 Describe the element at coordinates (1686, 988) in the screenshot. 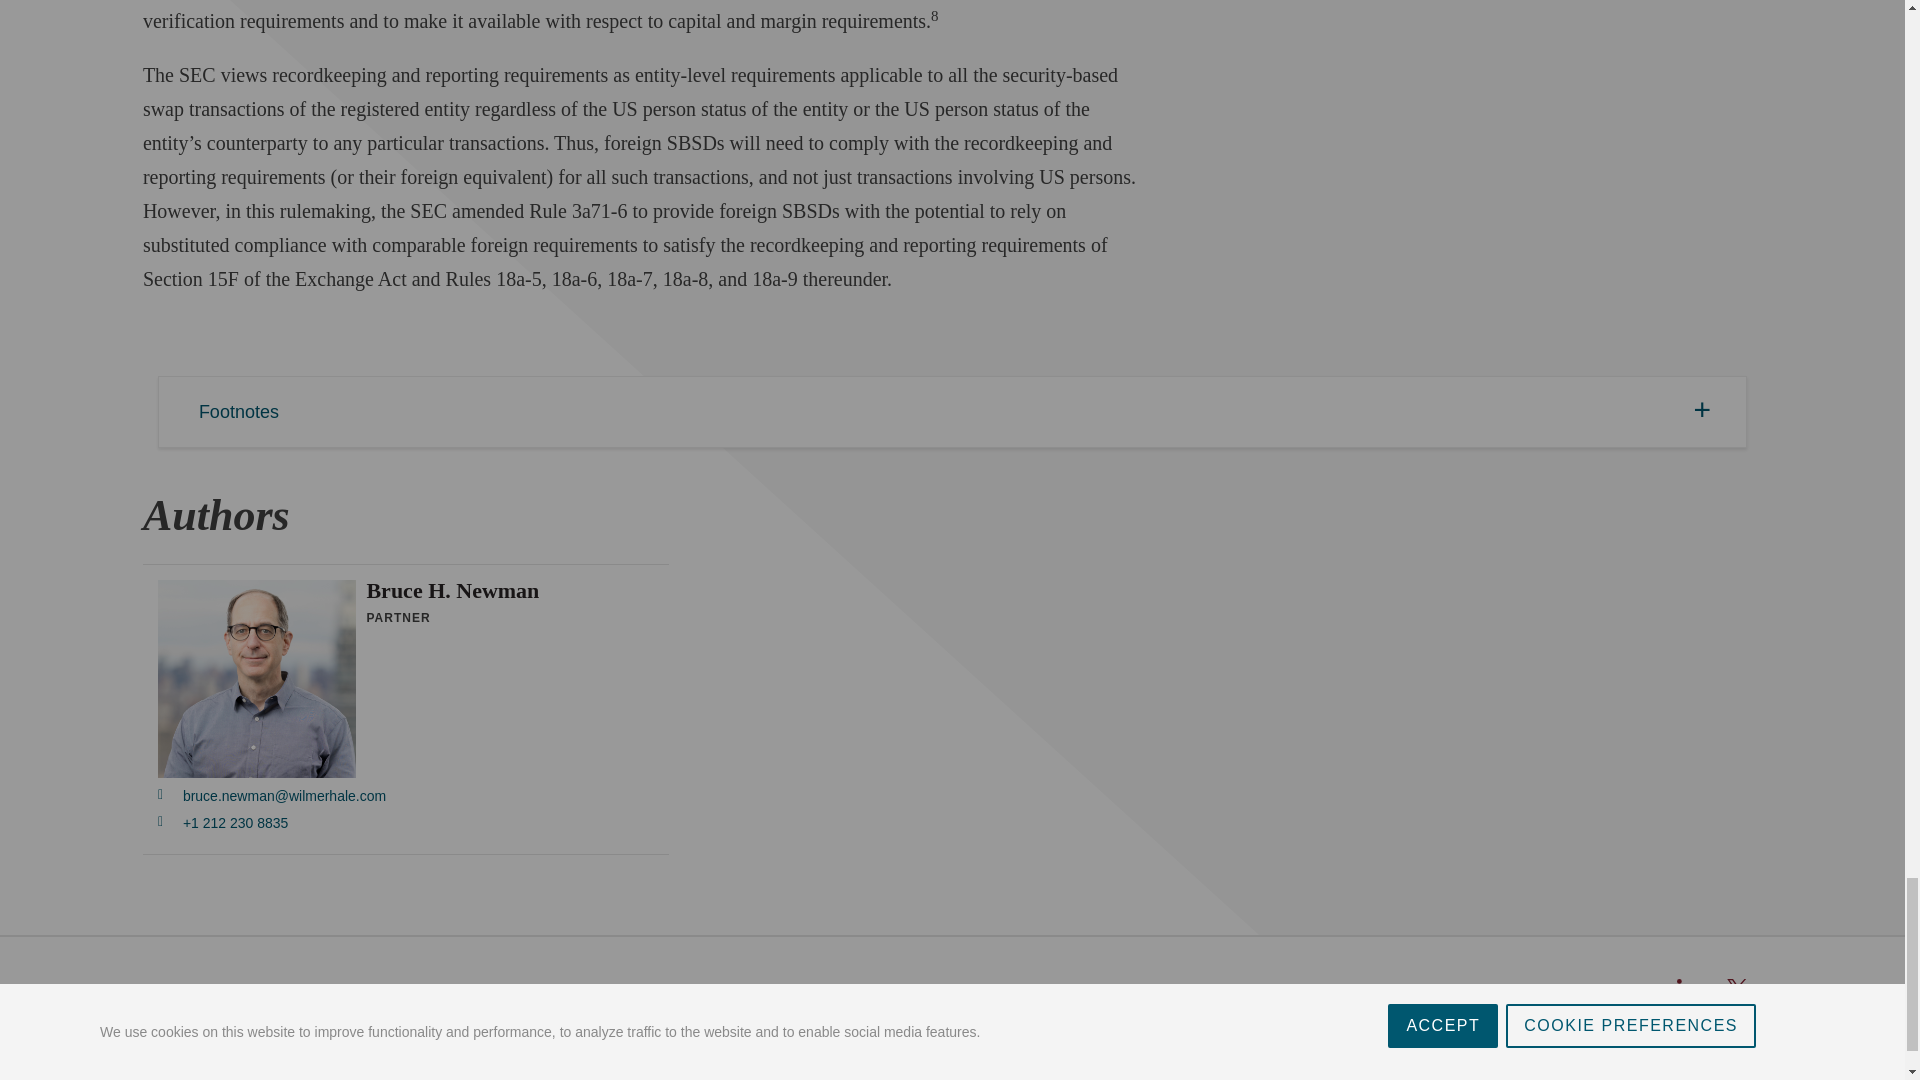

I see `WilmerHale on LinkedIn` at that location.